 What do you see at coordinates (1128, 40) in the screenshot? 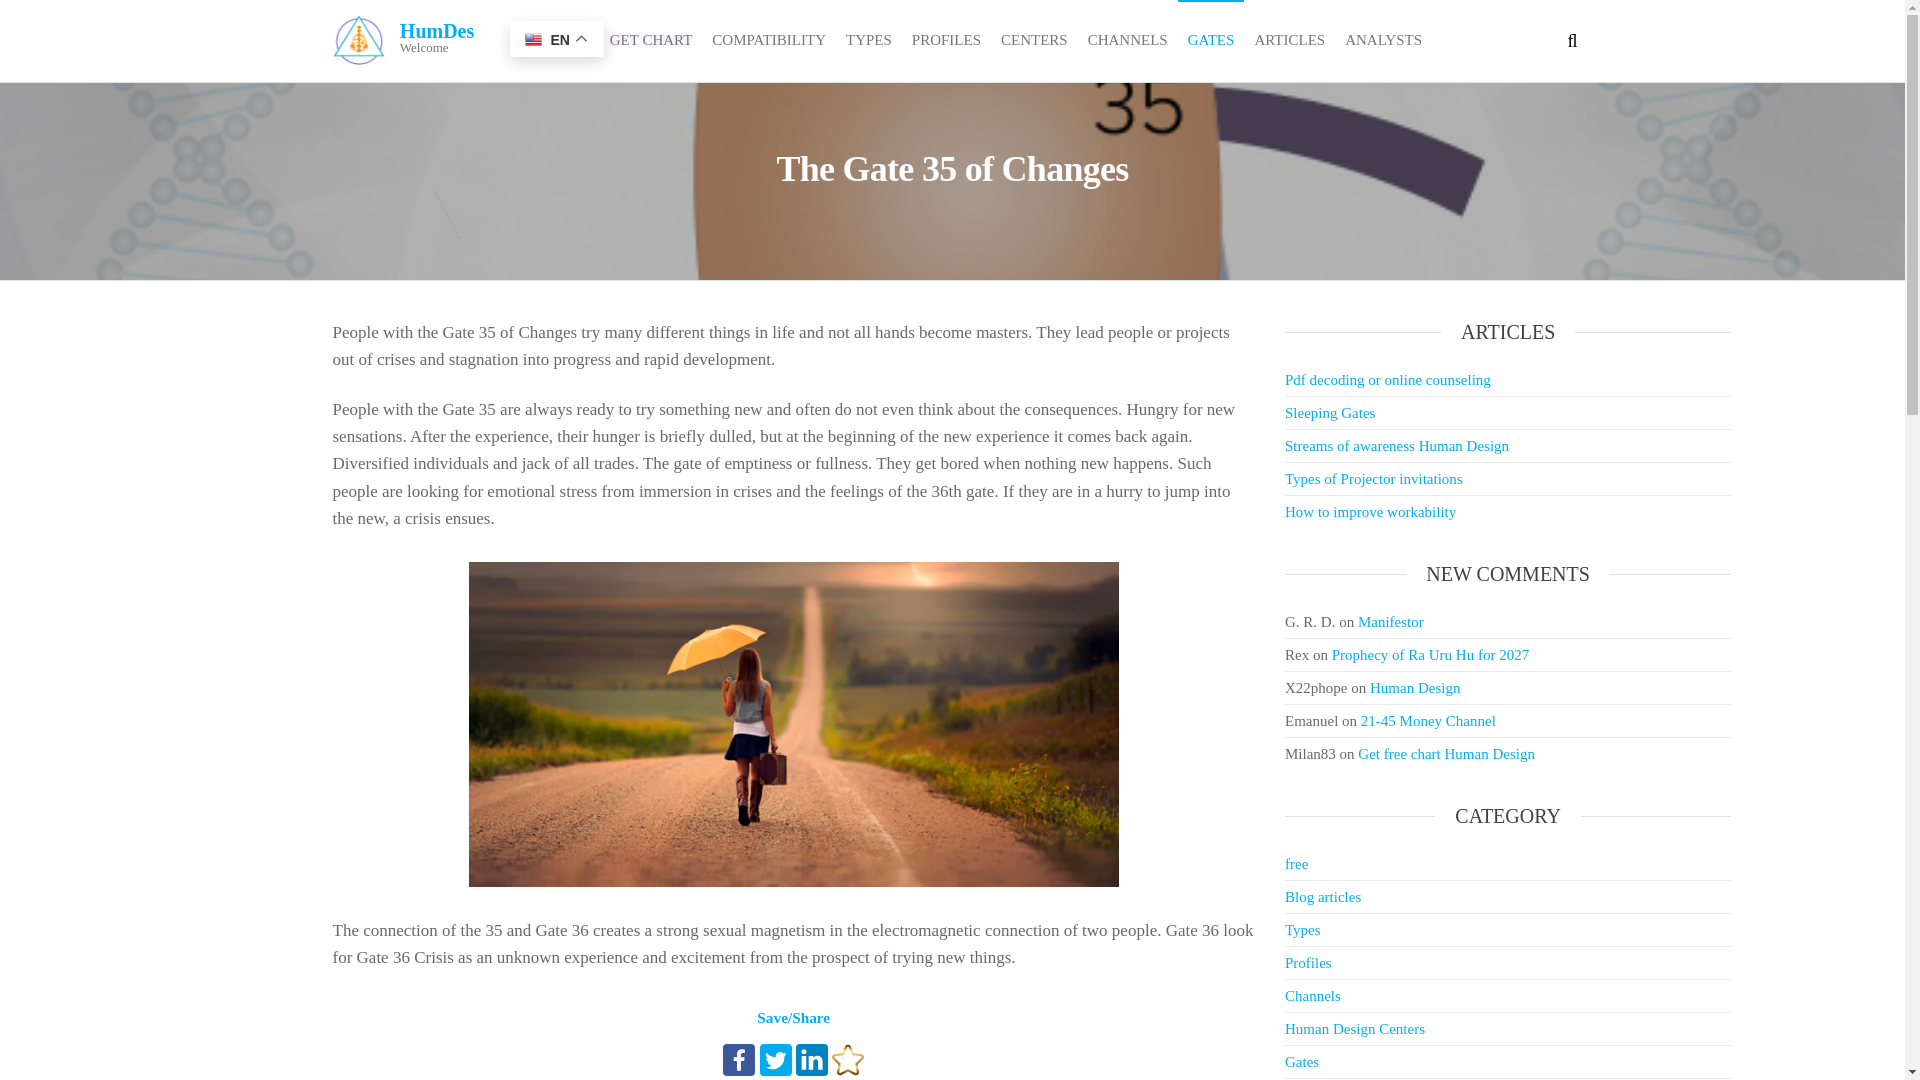
I see `Channels` at bounding box center [1128, 40].